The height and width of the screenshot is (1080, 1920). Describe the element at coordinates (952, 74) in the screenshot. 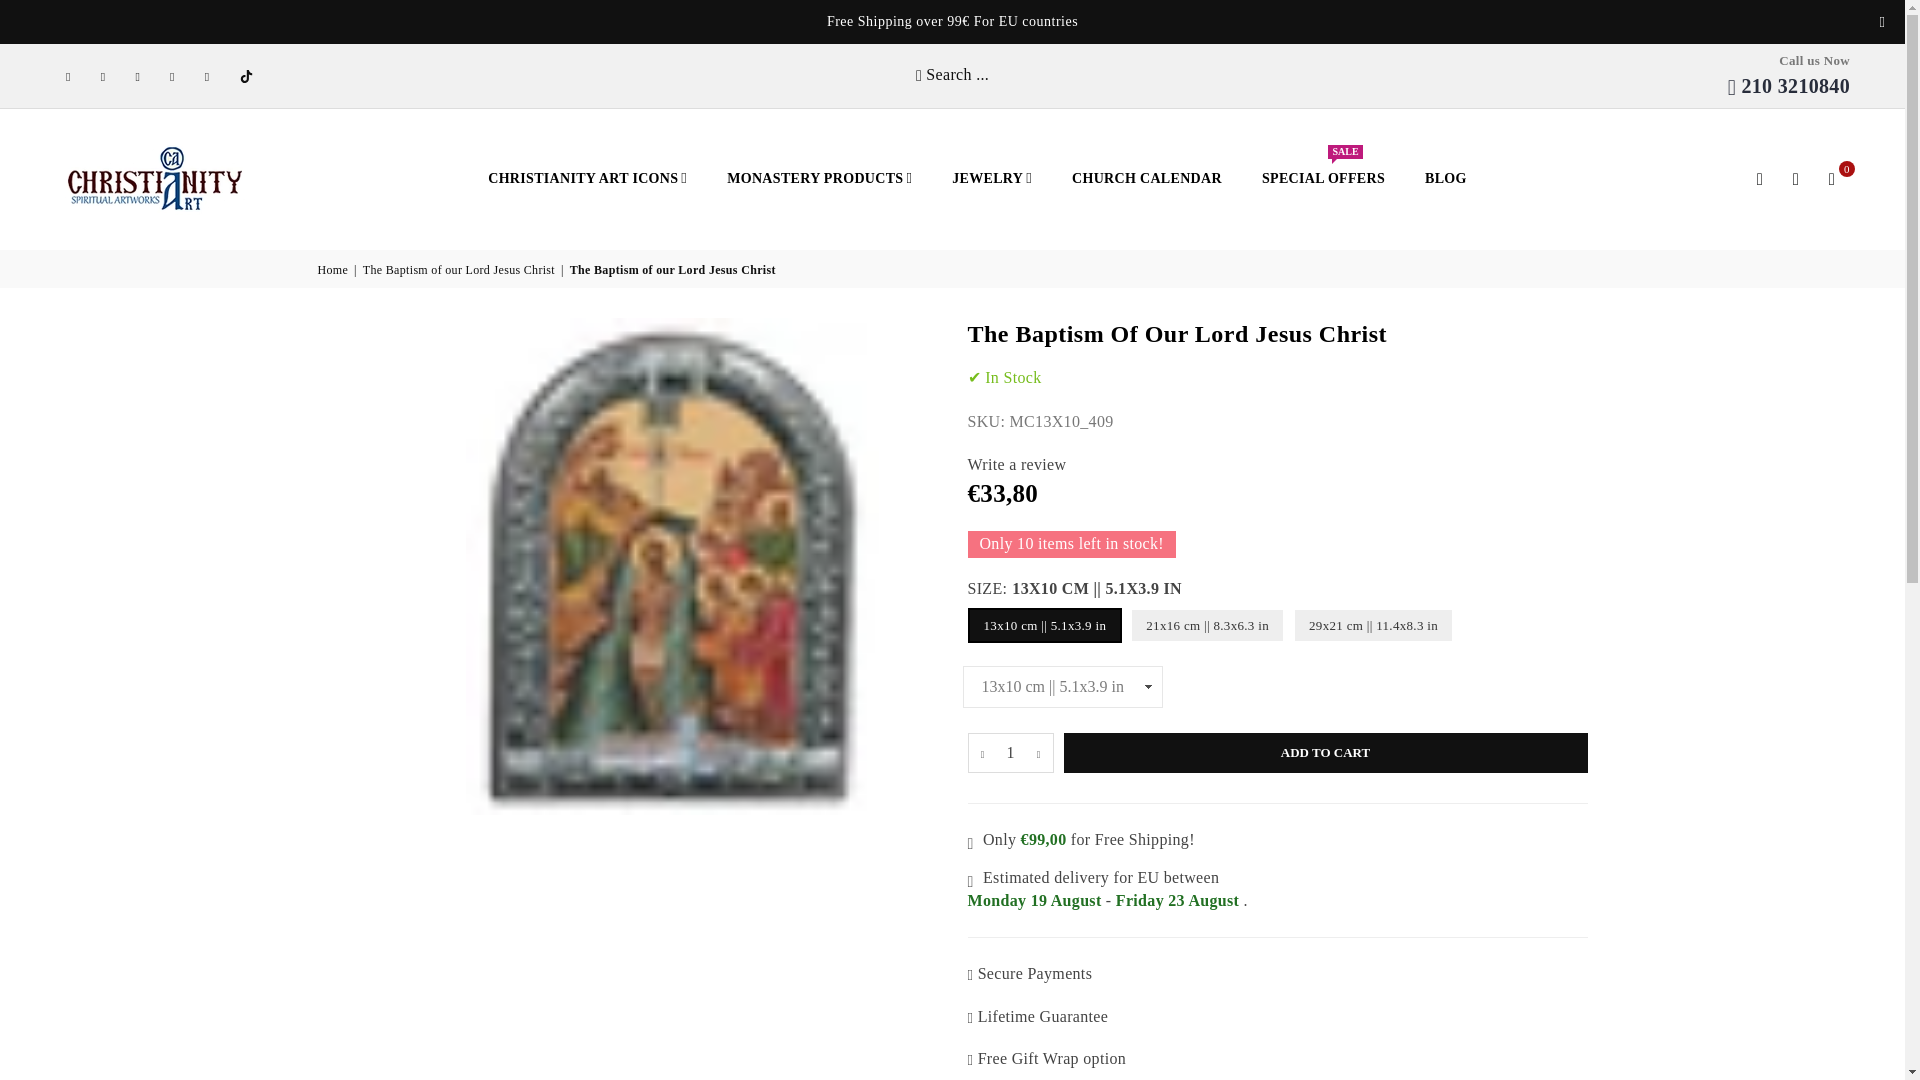

I see `Search ...` at that location.